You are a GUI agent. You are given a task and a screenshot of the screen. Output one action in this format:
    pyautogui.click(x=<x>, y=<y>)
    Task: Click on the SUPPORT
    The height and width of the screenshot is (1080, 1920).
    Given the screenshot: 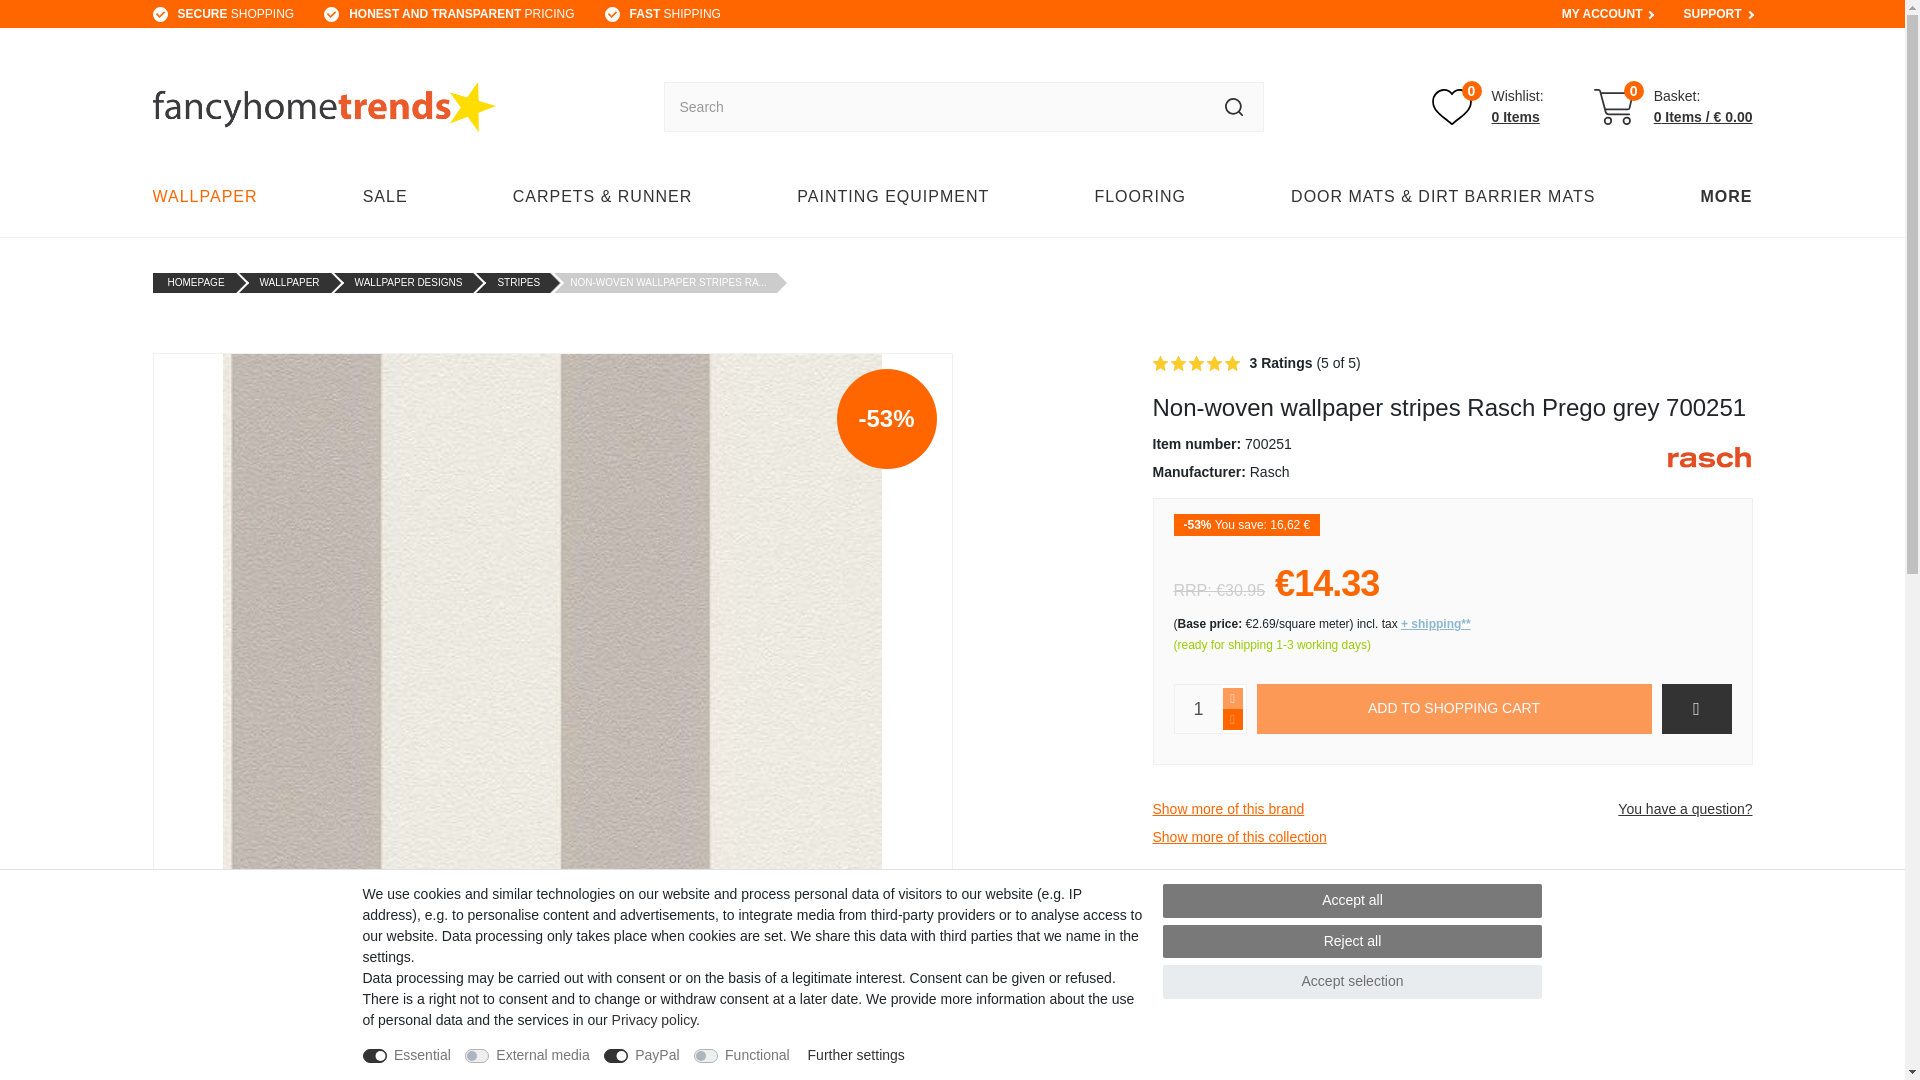 What is the action you would take?
    pyautogui.click(x=1712, y=14)
    